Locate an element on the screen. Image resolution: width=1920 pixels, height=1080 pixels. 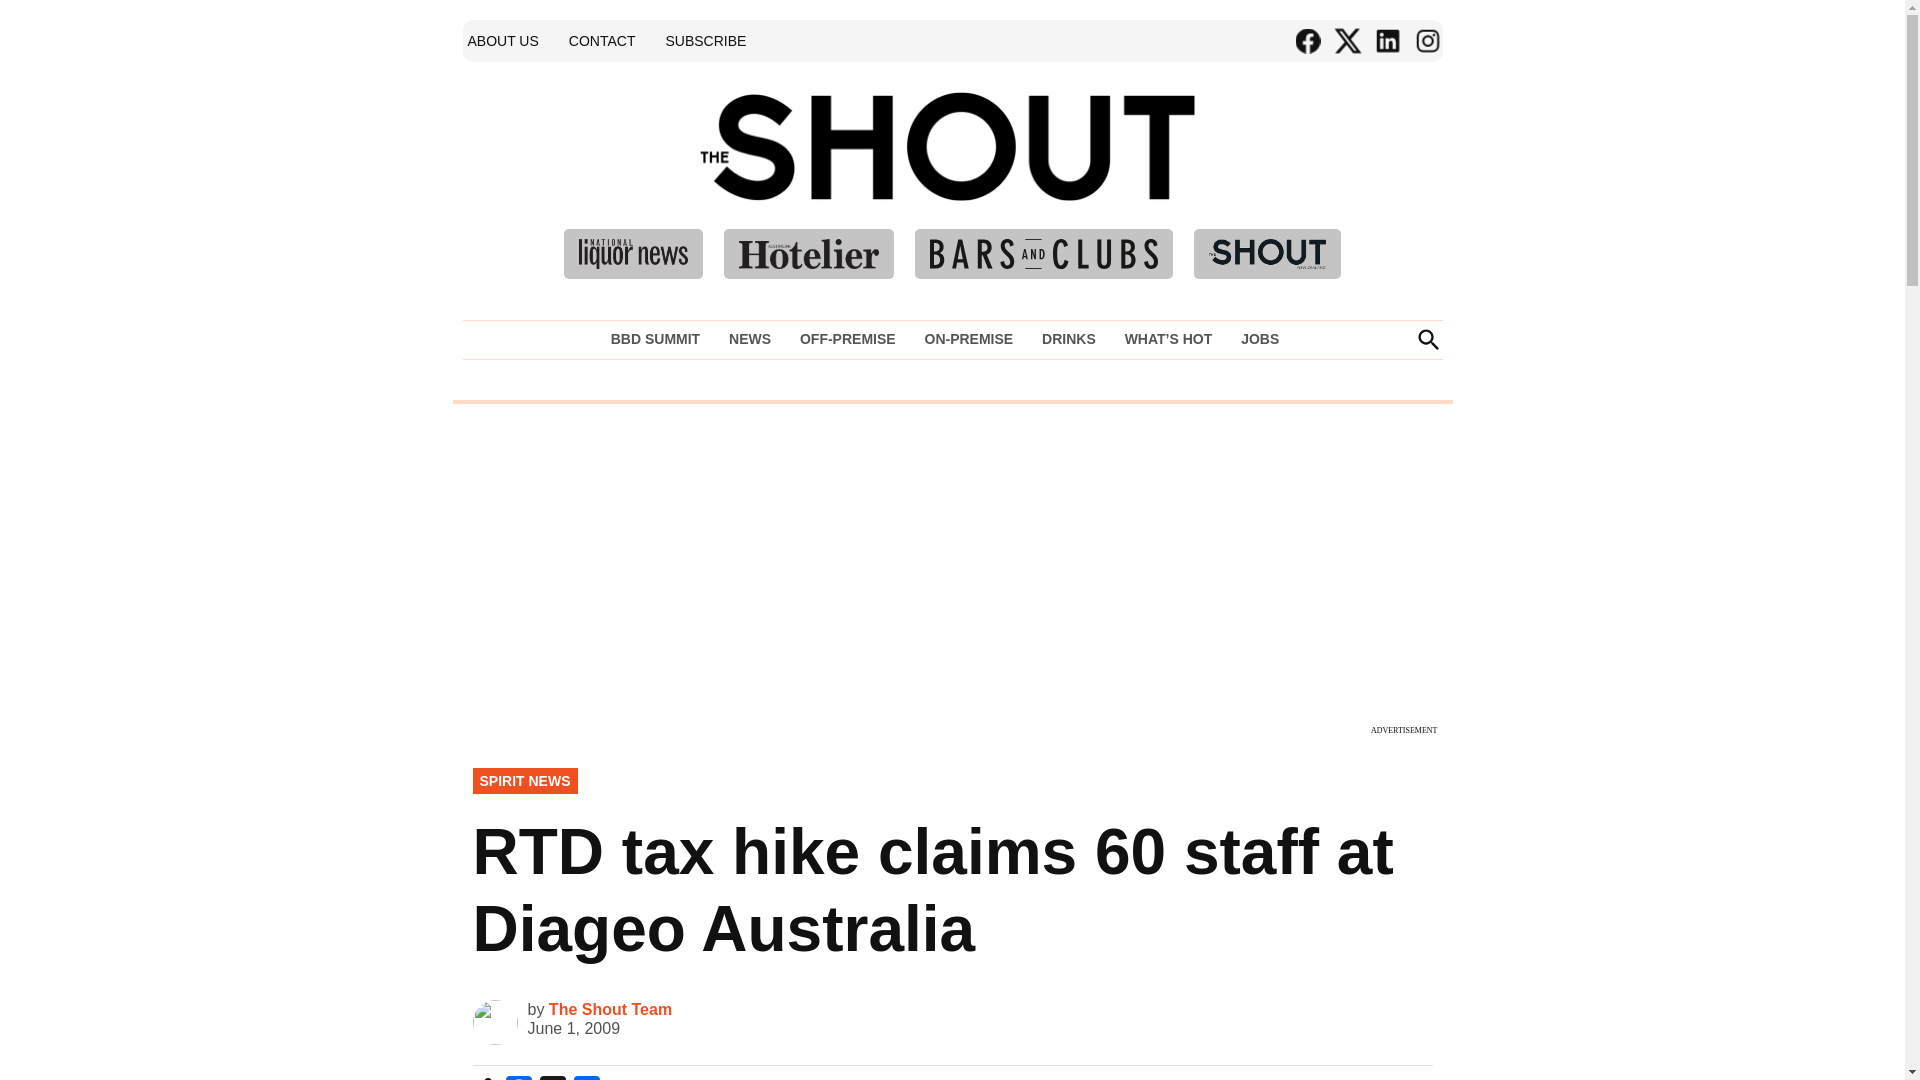
X is located at coordinates (552, 1078).